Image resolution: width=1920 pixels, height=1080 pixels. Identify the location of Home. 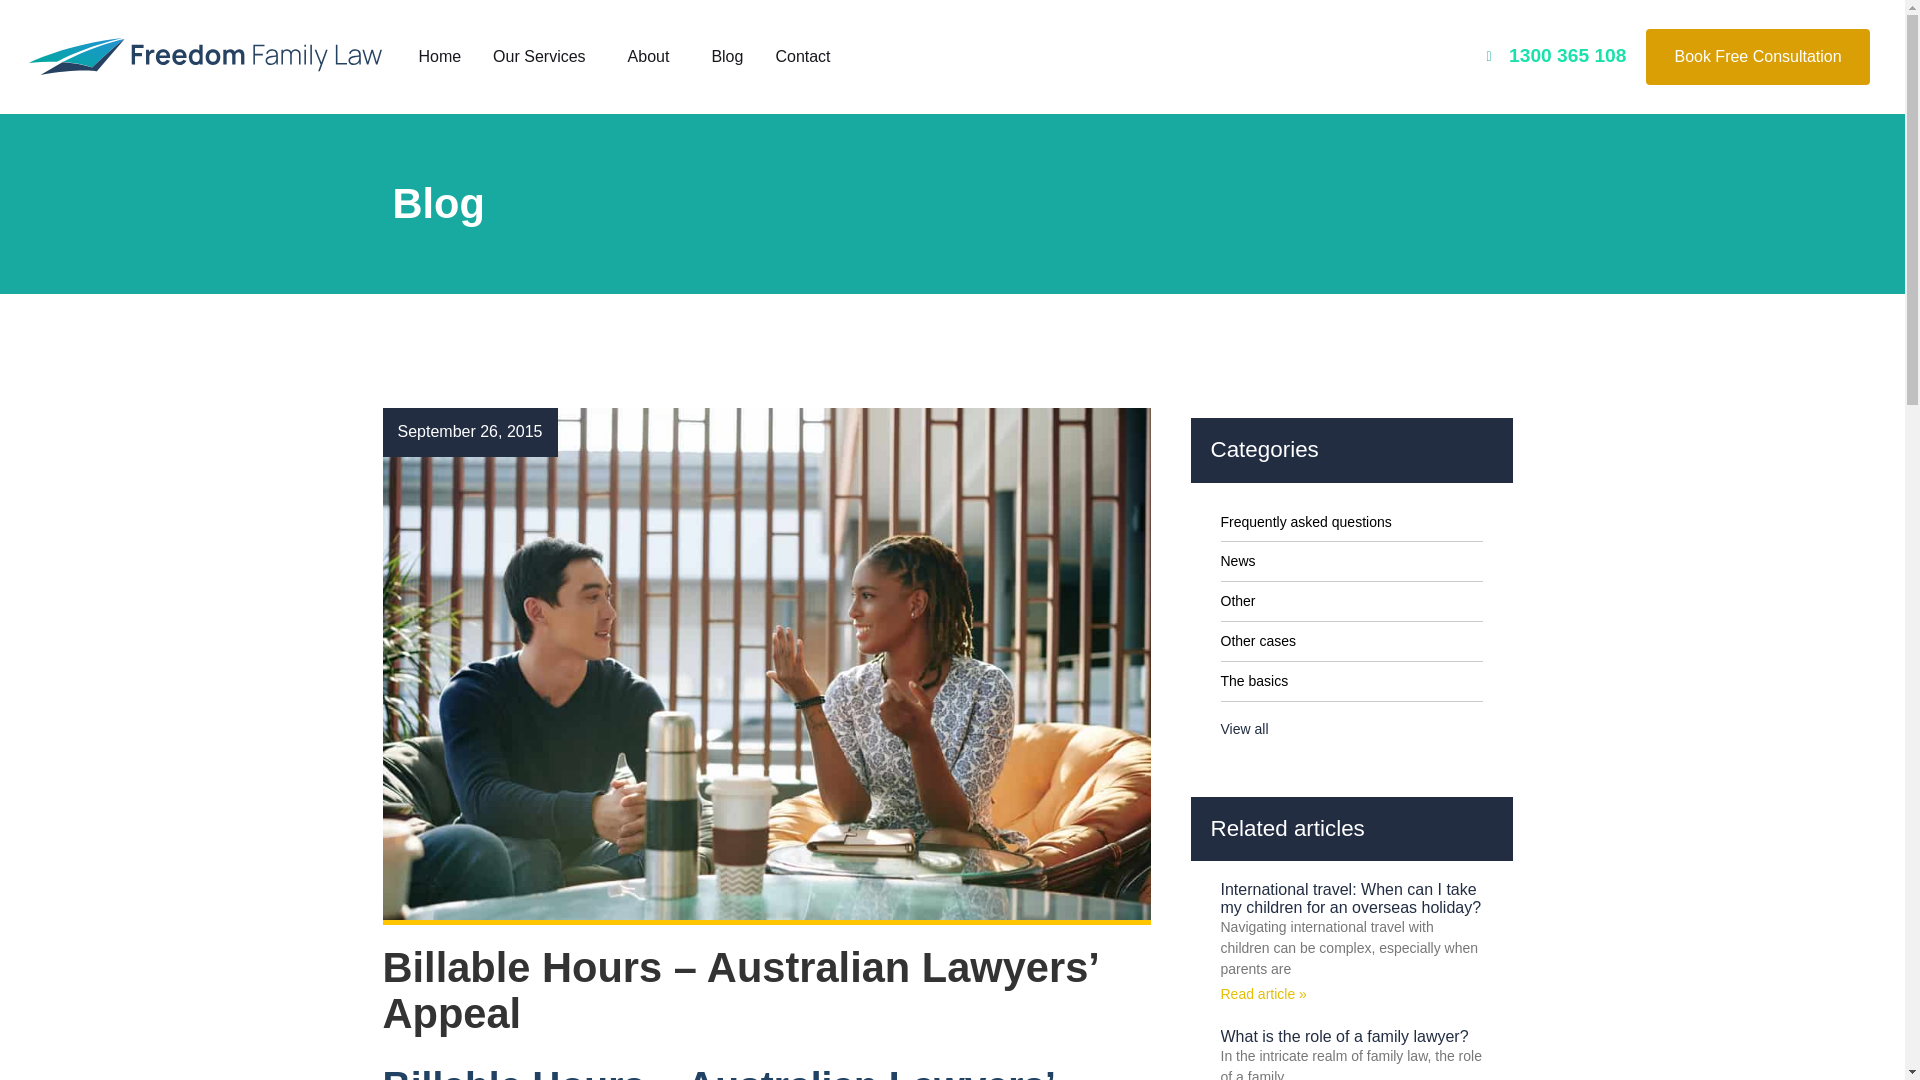
(438, 56).